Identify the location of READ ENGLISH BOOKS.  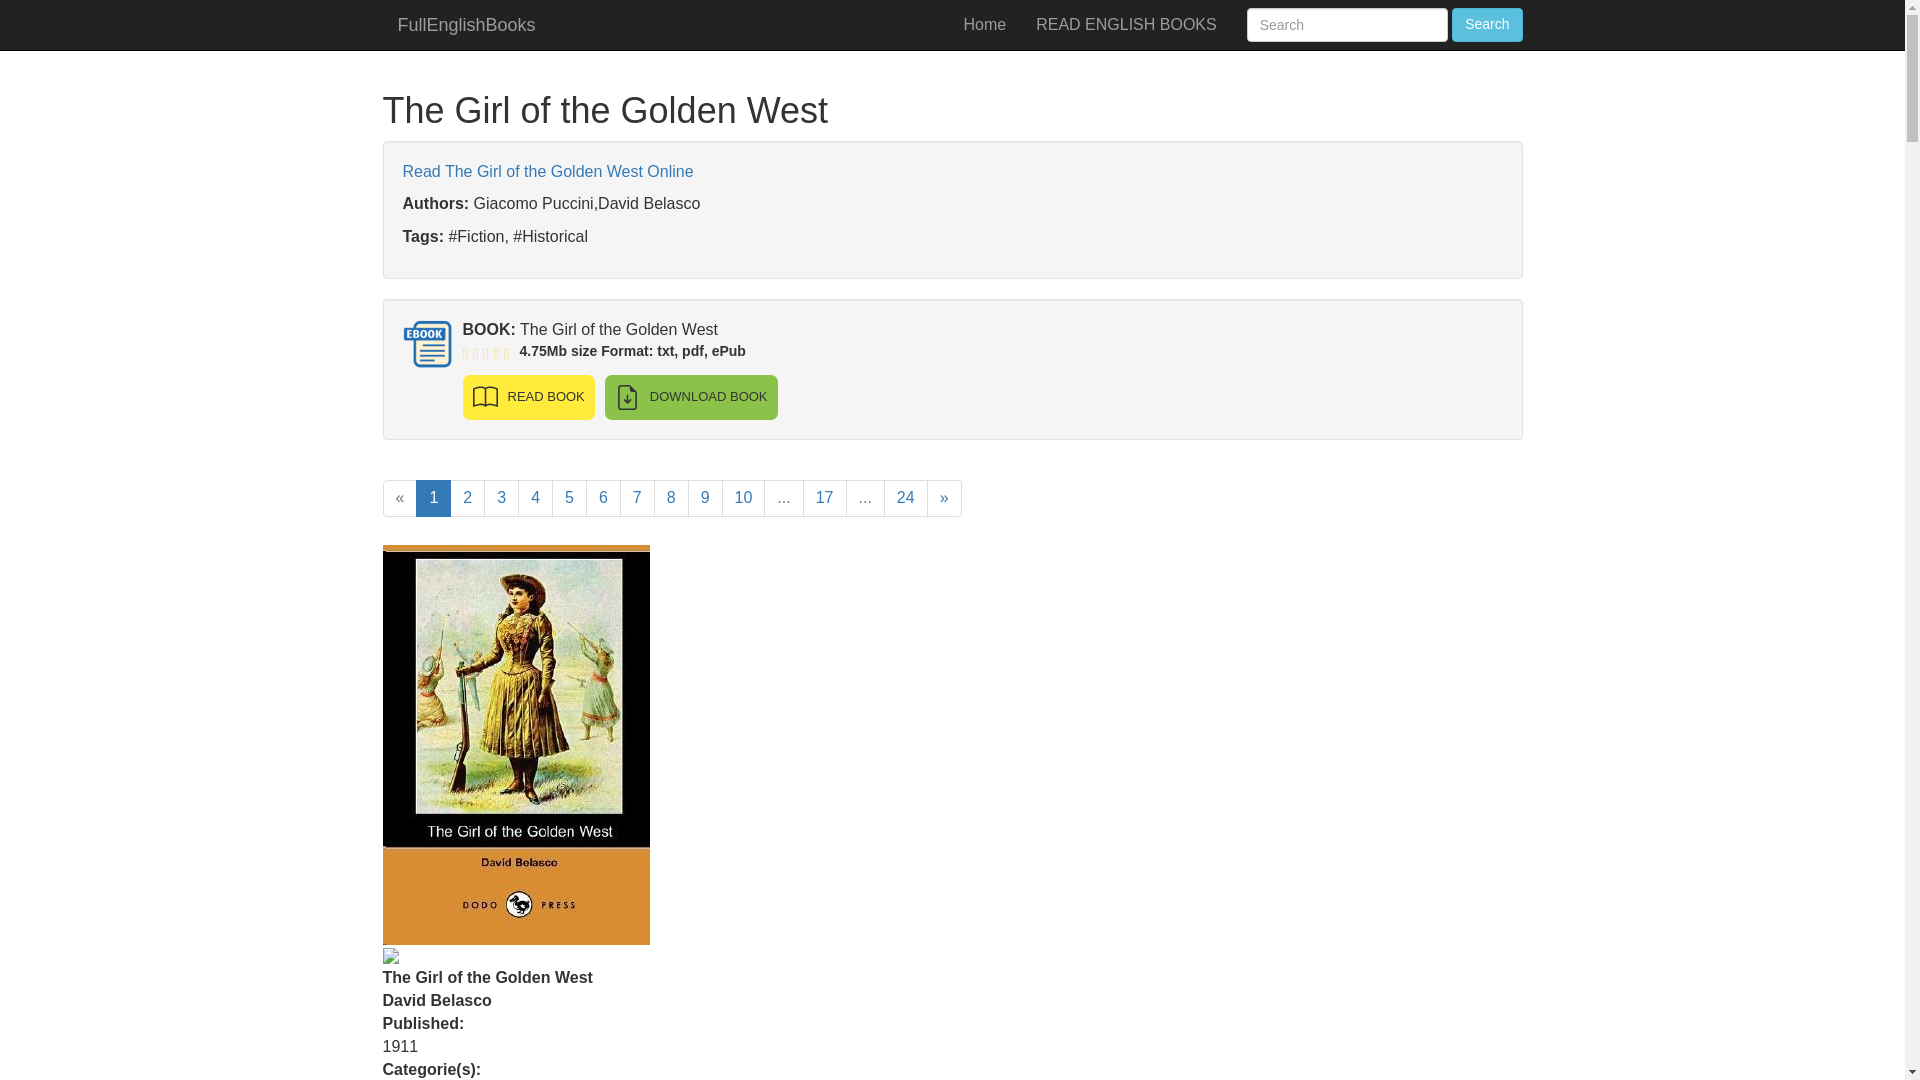
(1126, 24).